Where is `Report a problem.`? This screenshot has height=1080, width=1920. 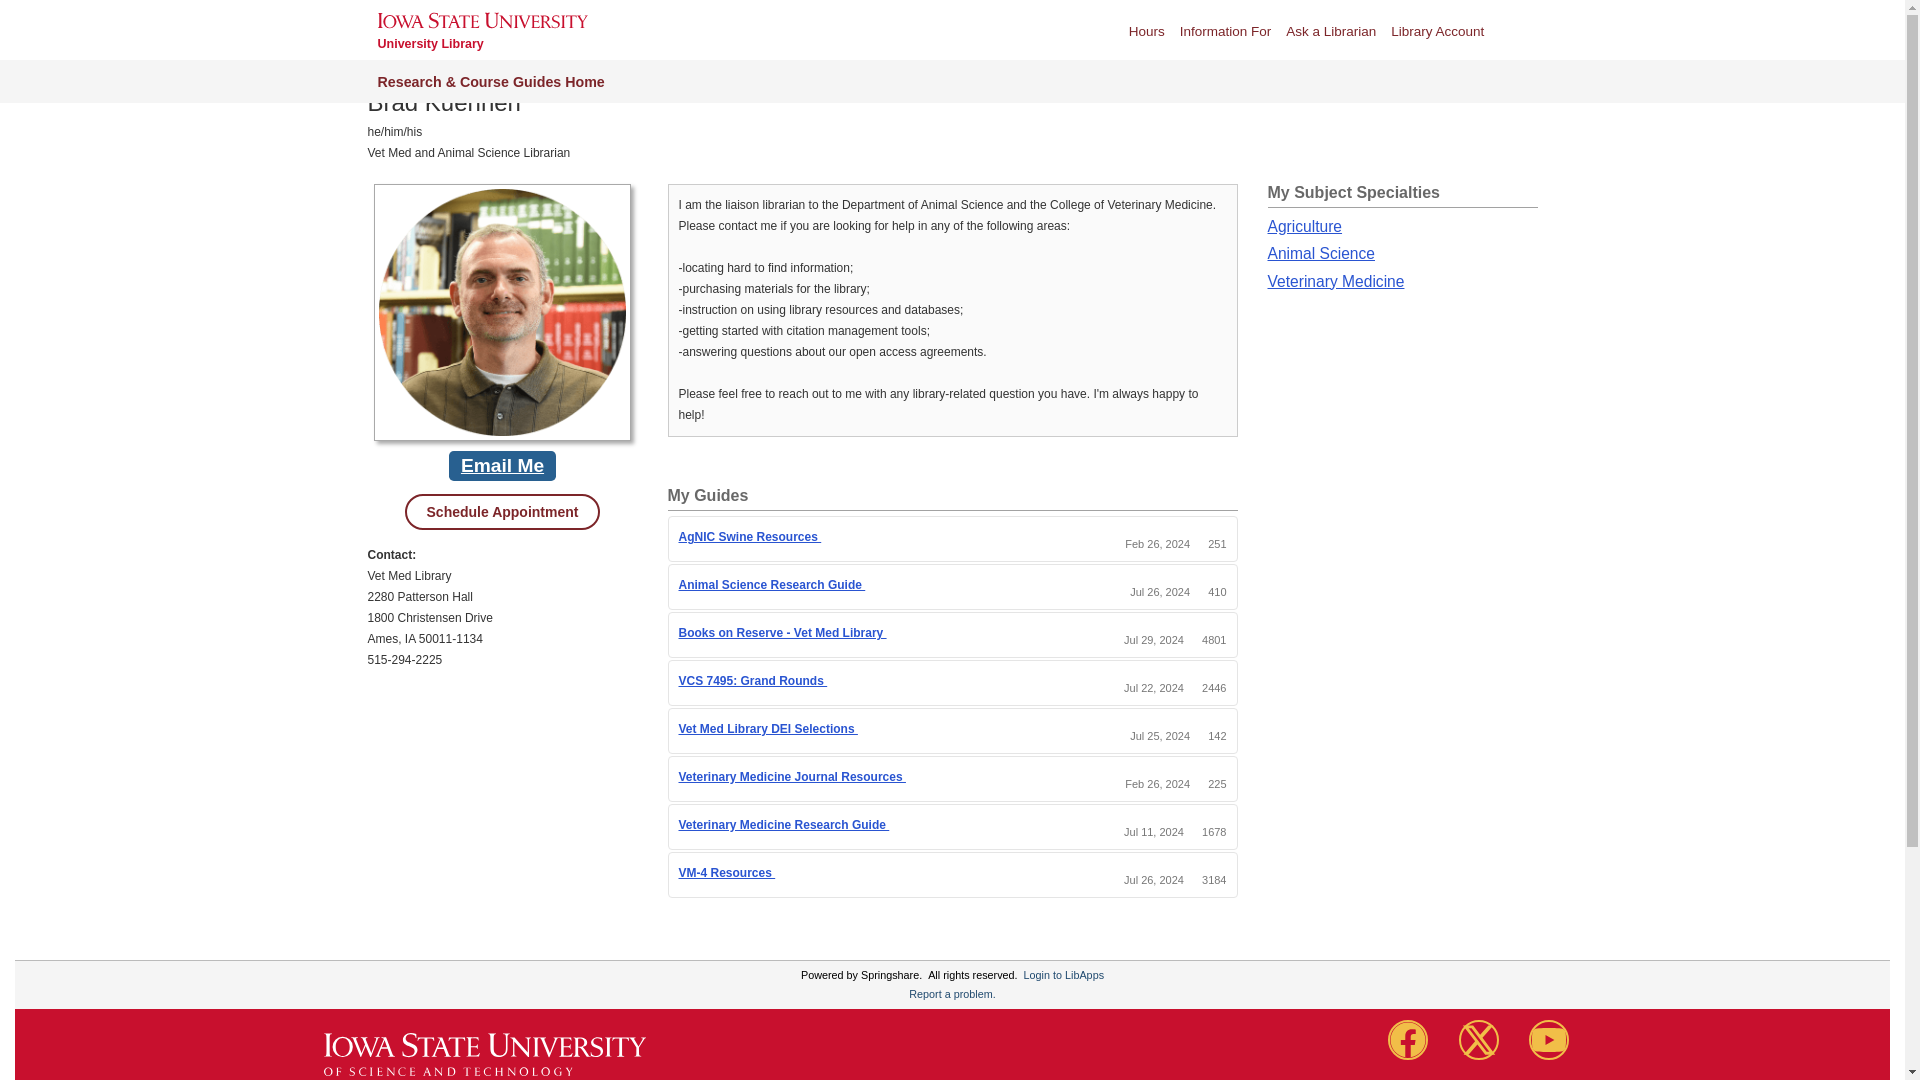 Report a problem. is located at coordinates (951, 994).